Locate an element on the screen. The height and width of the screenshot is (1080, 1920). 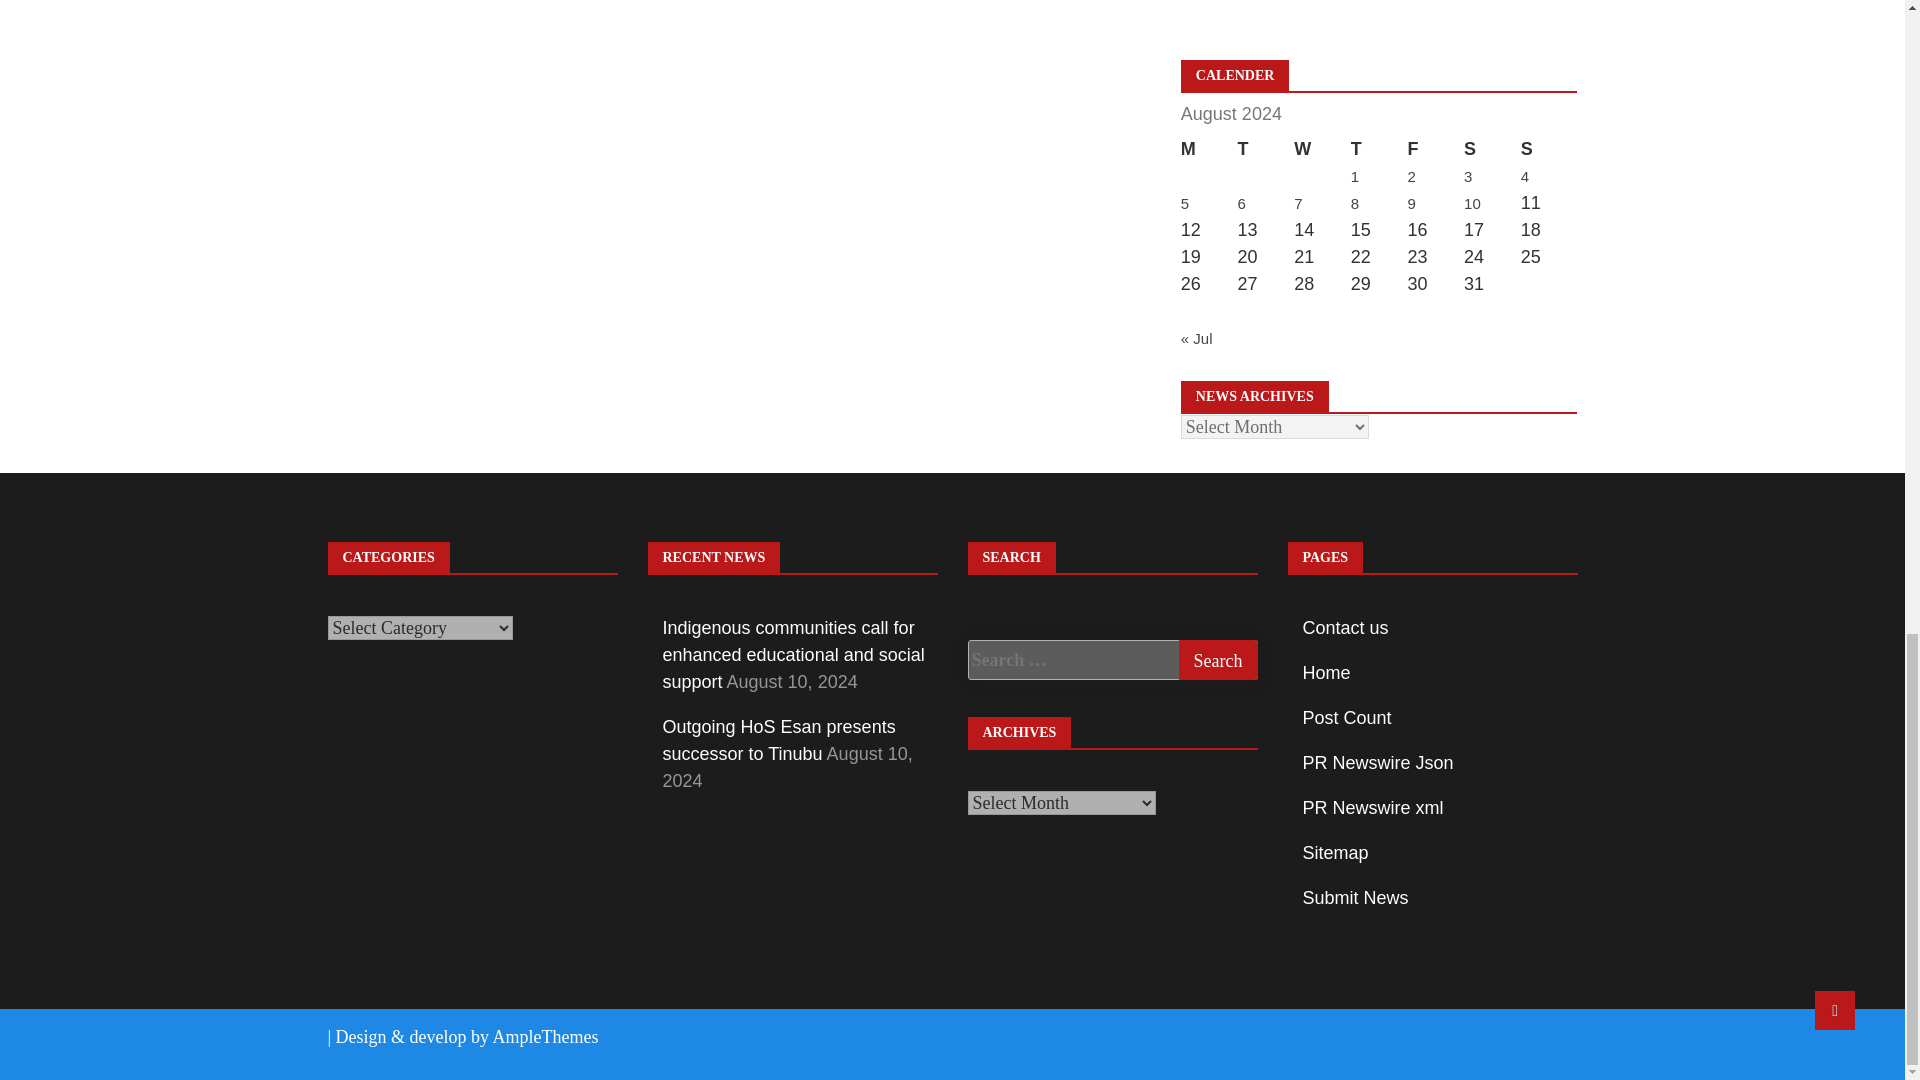
Wednesday is located at coordinates (1322, 150).